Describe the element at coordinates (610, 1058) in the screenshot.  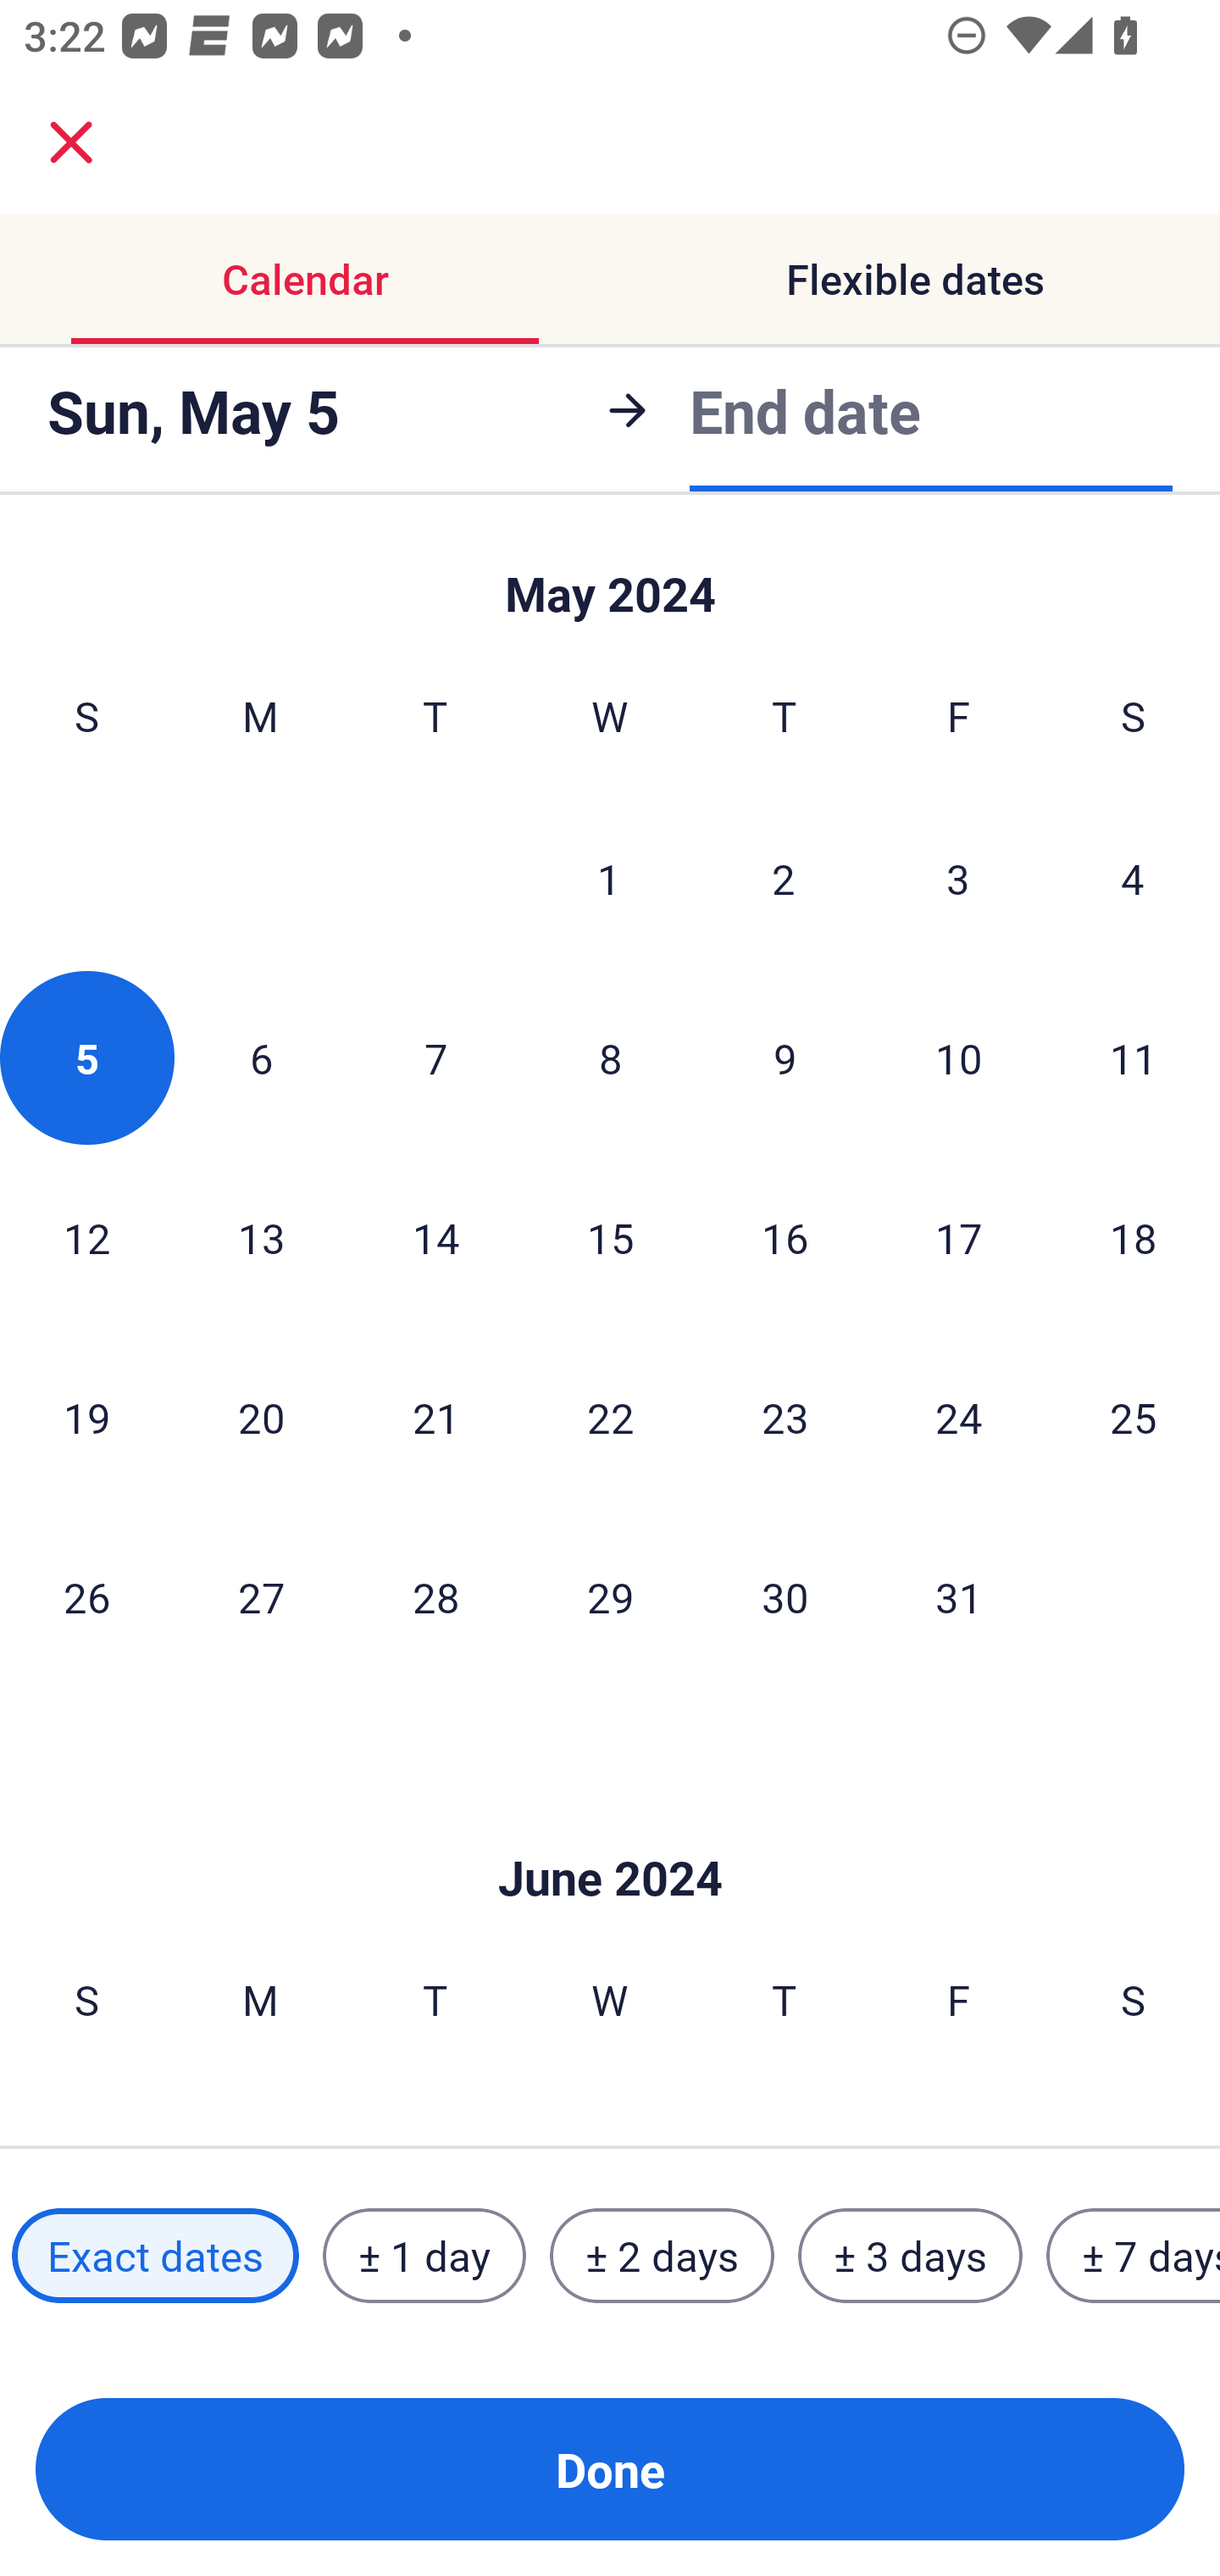
I see `8 Wednesday, May 8, 2024` at that location.